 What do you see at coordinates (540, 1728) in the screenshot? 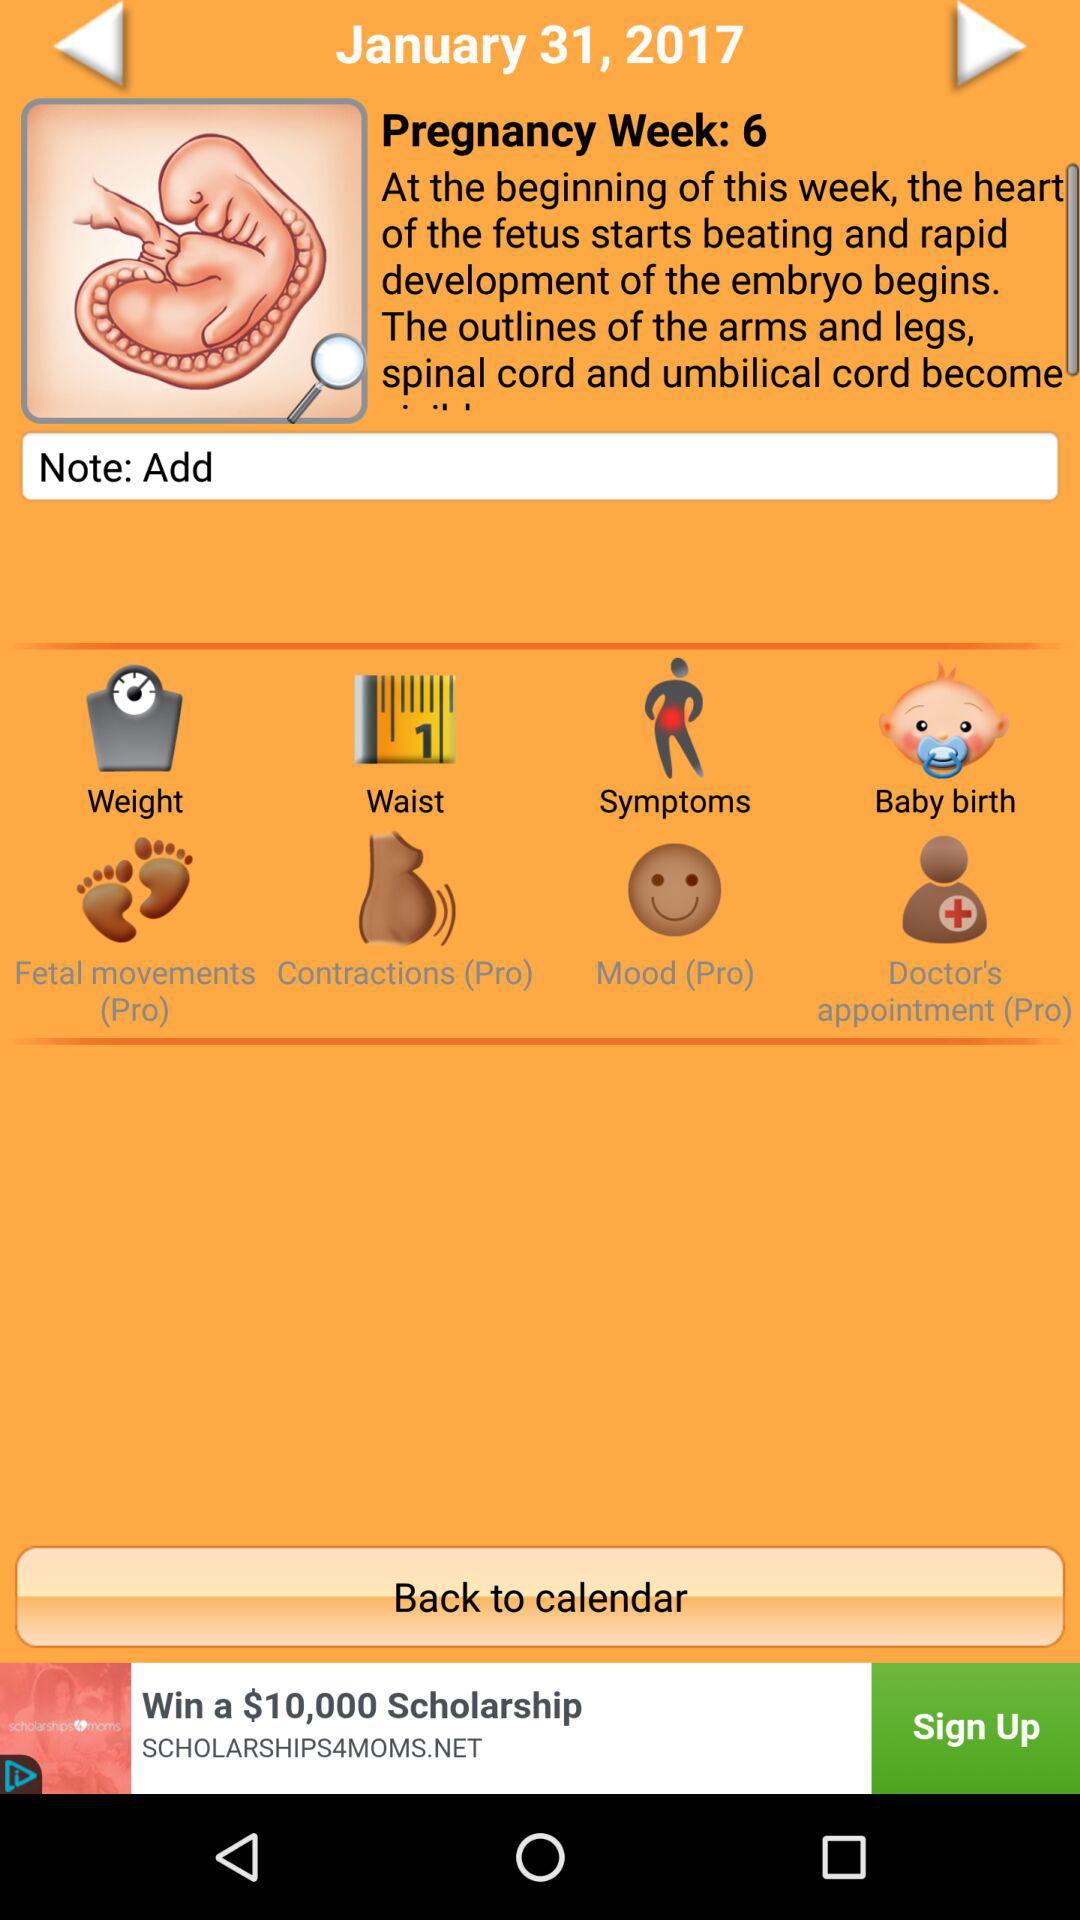
I see `advertising` at bounding box center [540, 1728].